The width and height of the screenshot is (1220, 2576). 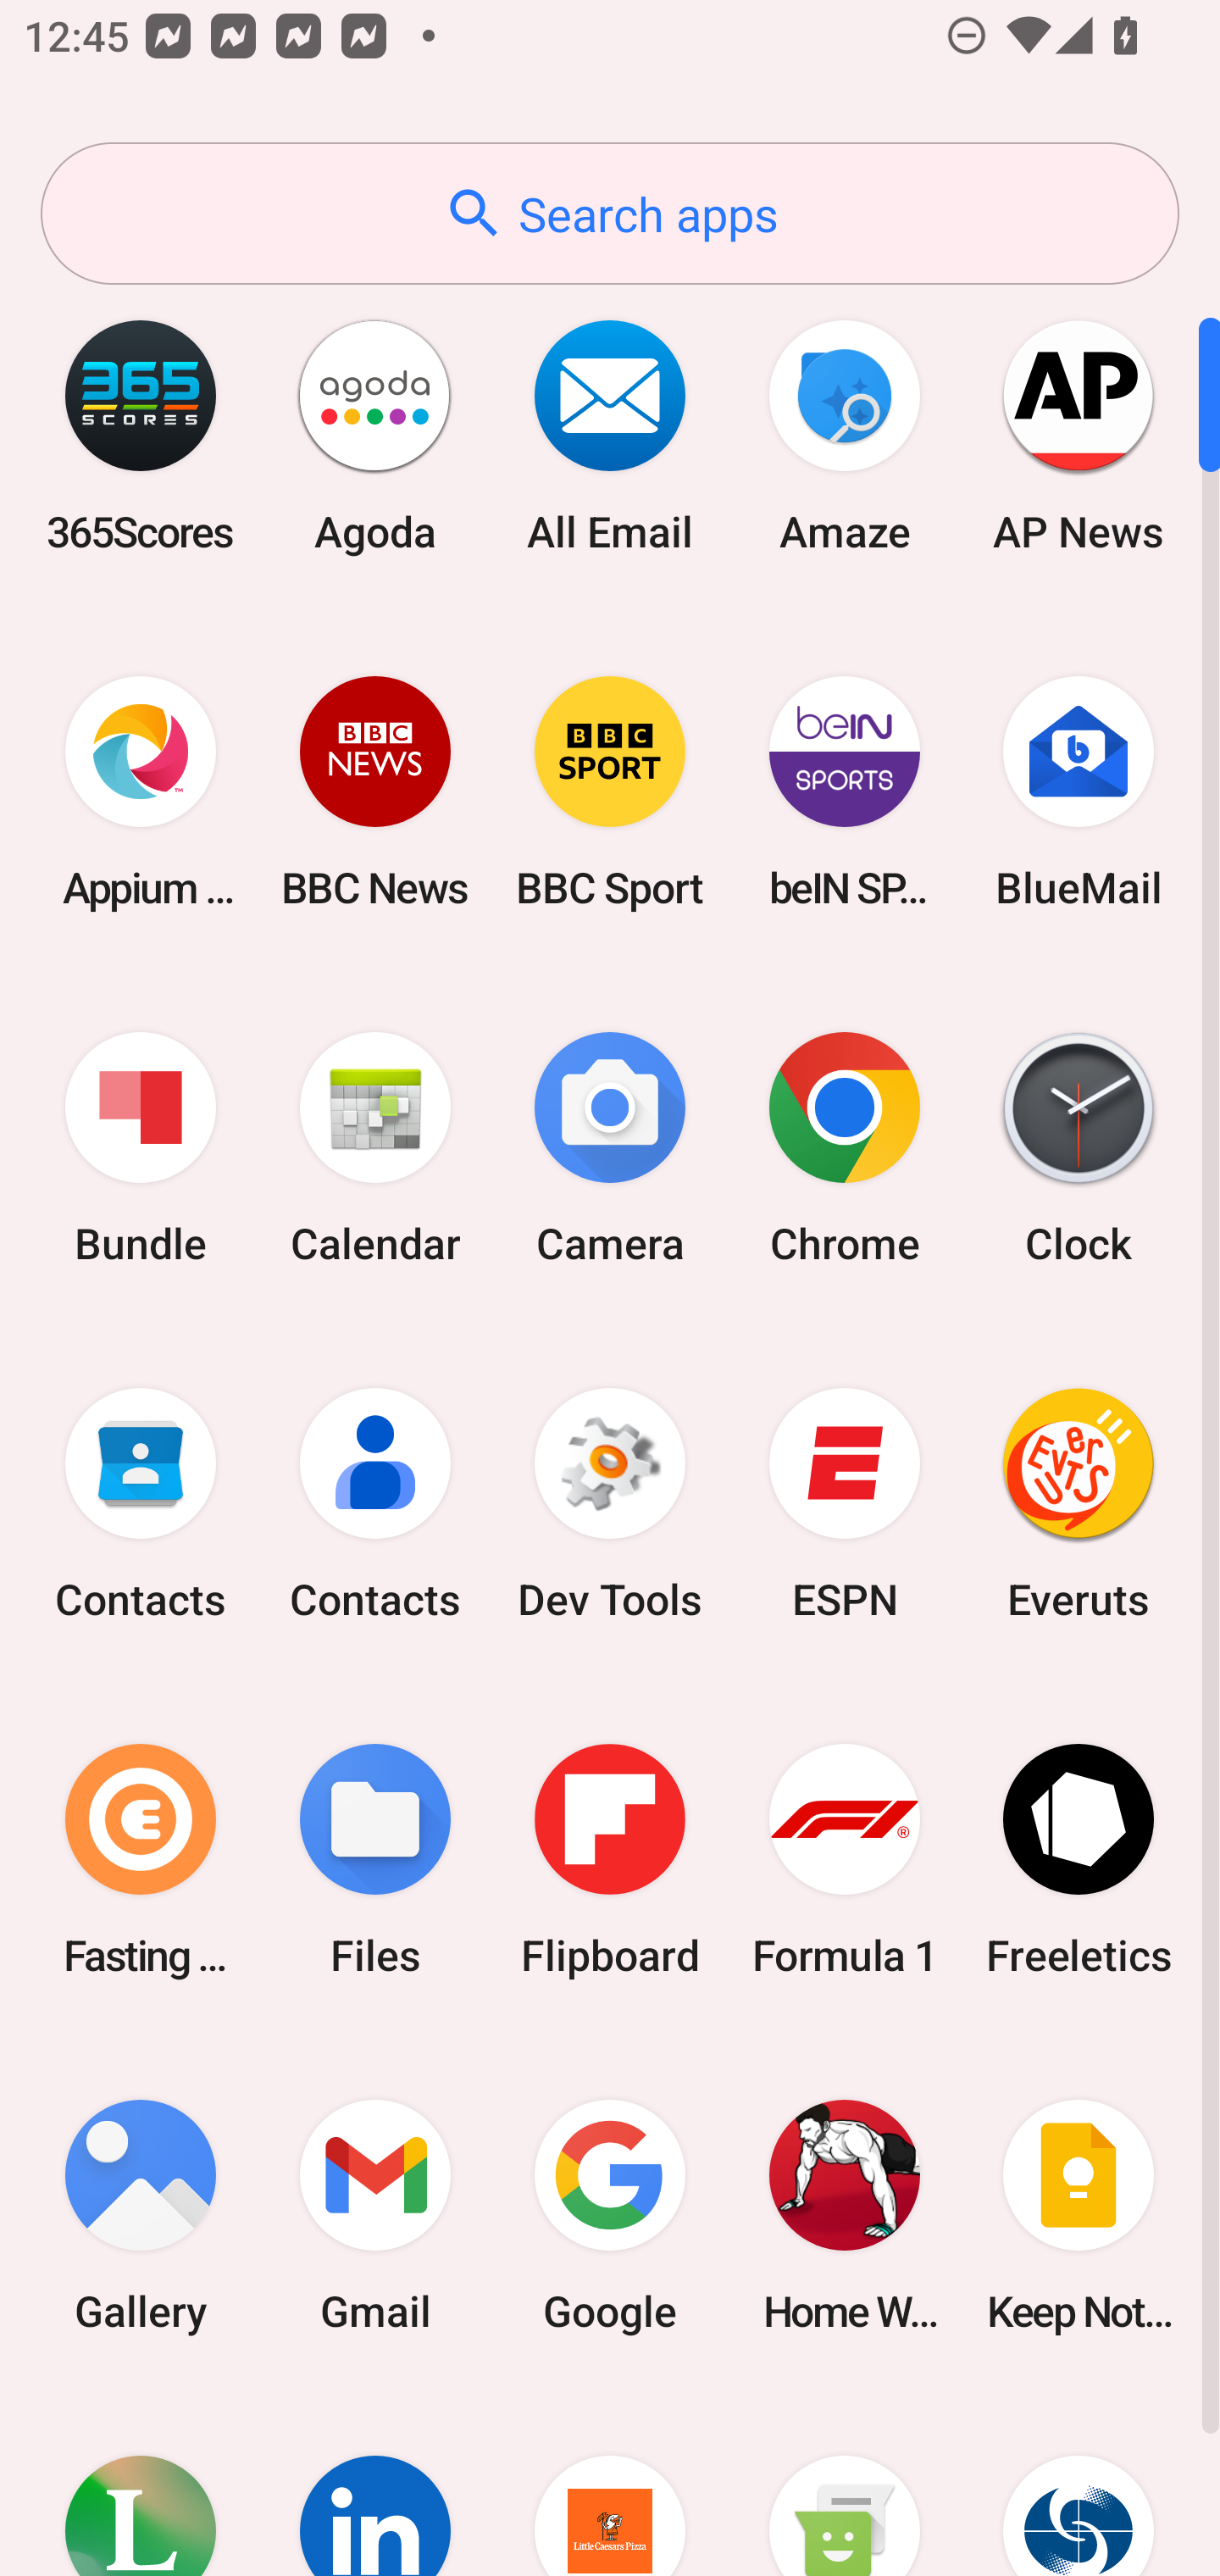 I want to click on Appium Settings, so click(x=141, y=791).